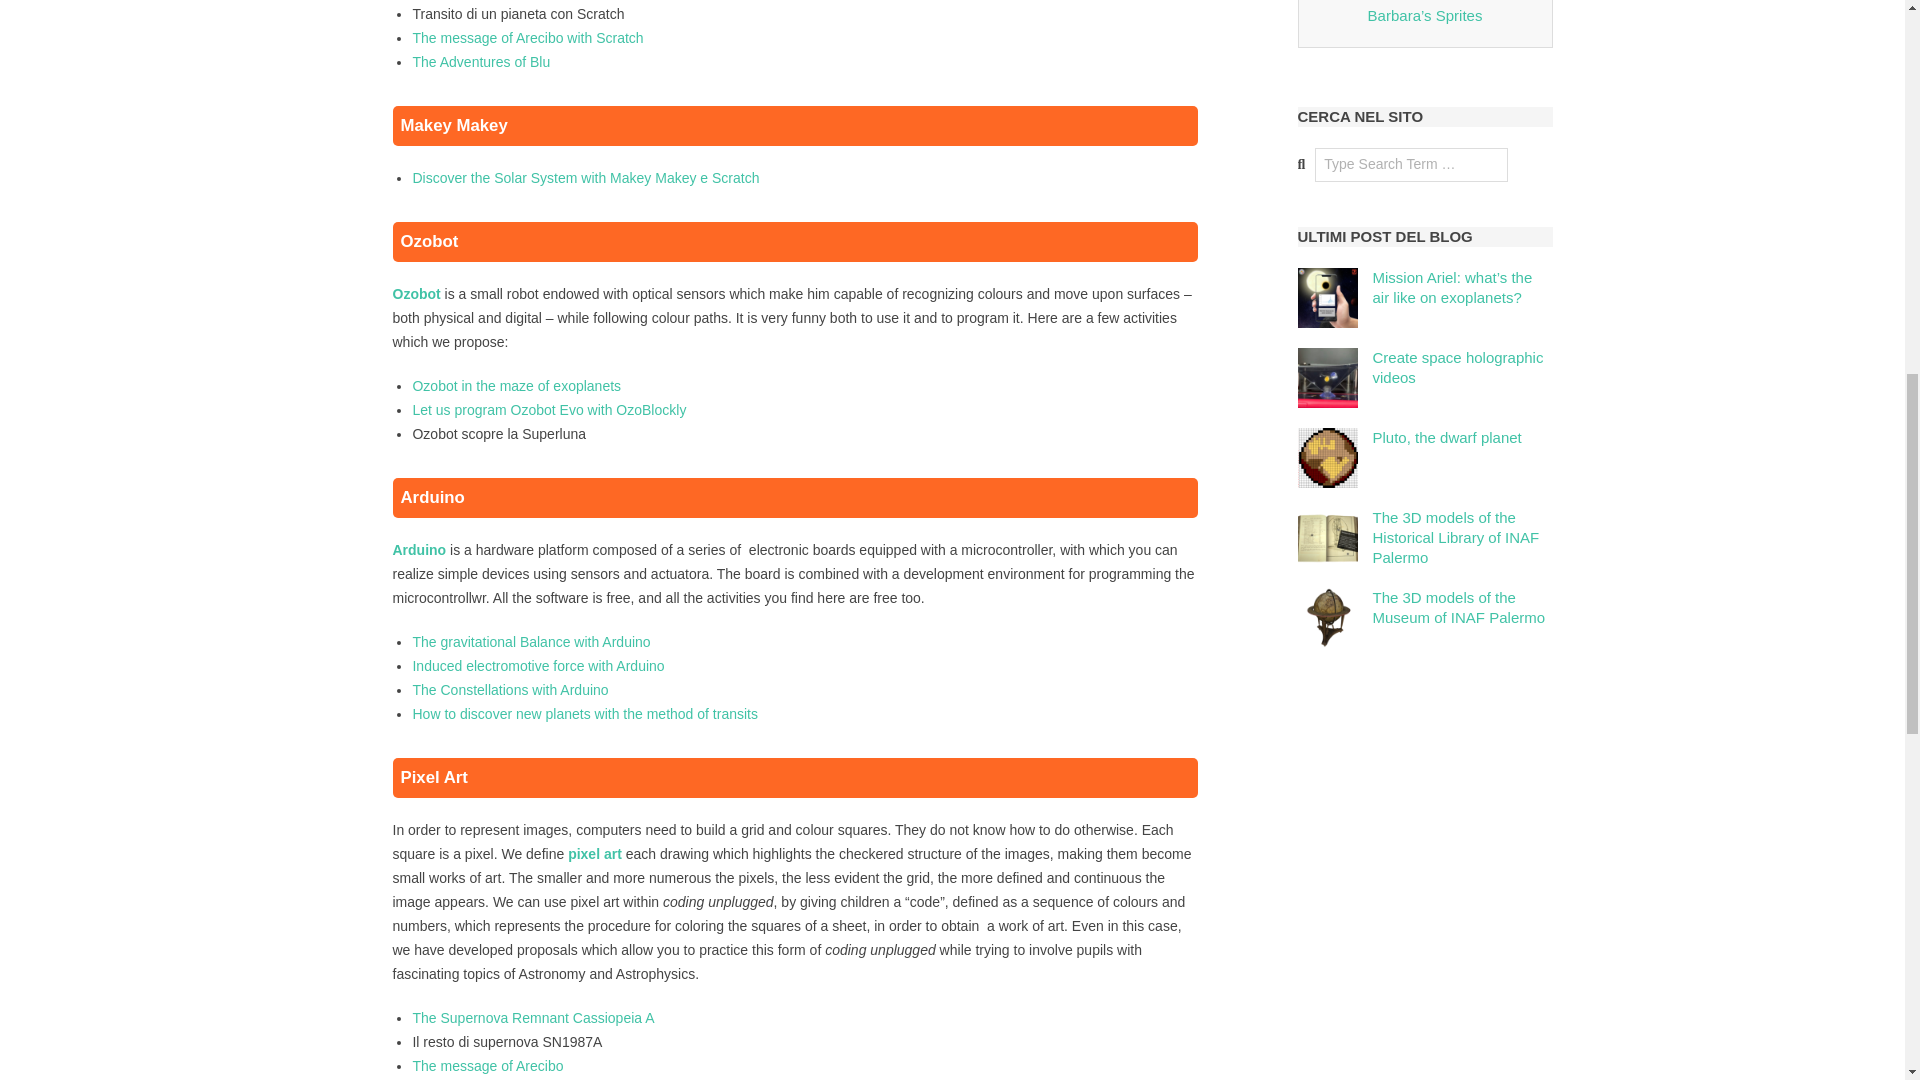 The height and width of the screenshot is (1080, 1920). Describe the element at coordinates (585, 177) in the screenshot. I see `Discover the Solar System with Makey Makey e Scratch` at that location.